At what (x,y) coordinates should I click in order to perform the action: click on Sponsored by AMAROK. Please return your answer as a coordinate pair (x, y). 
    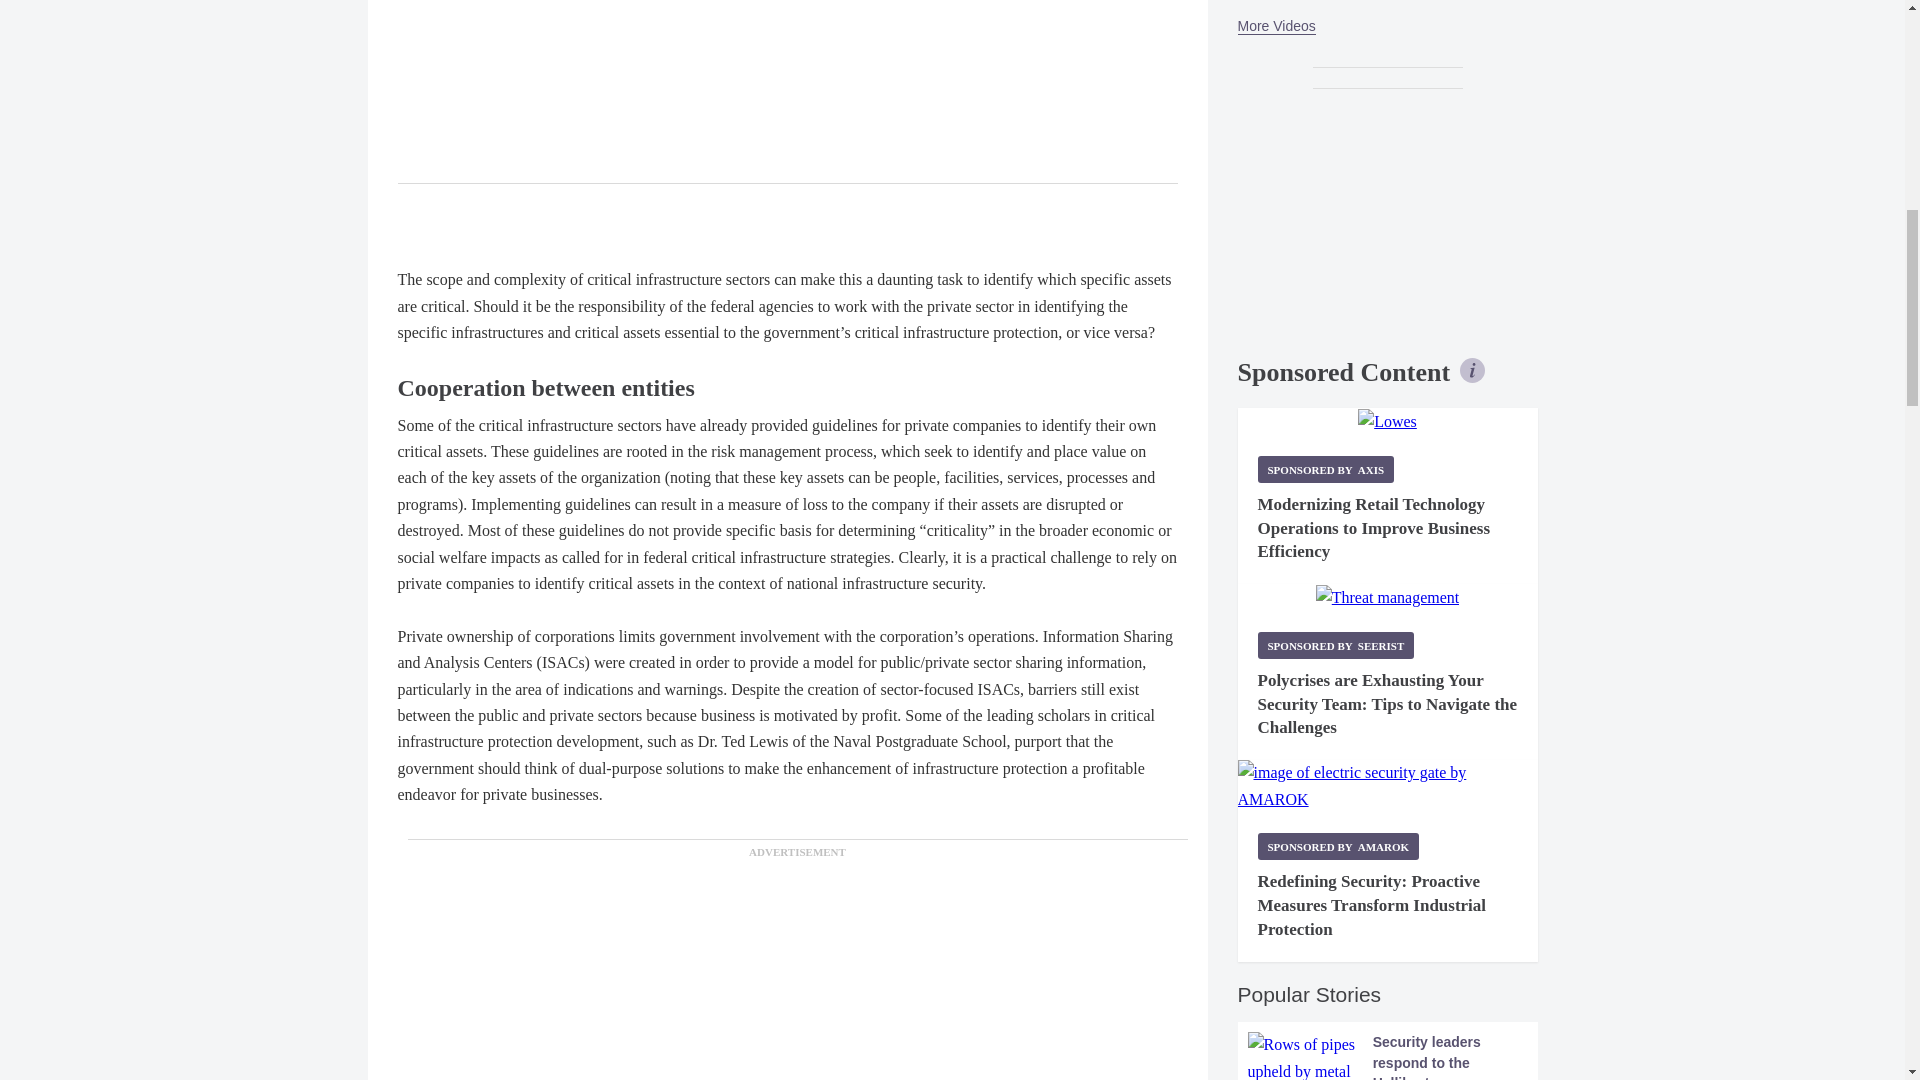
    Looking at the image, I should click on (1338, 846).